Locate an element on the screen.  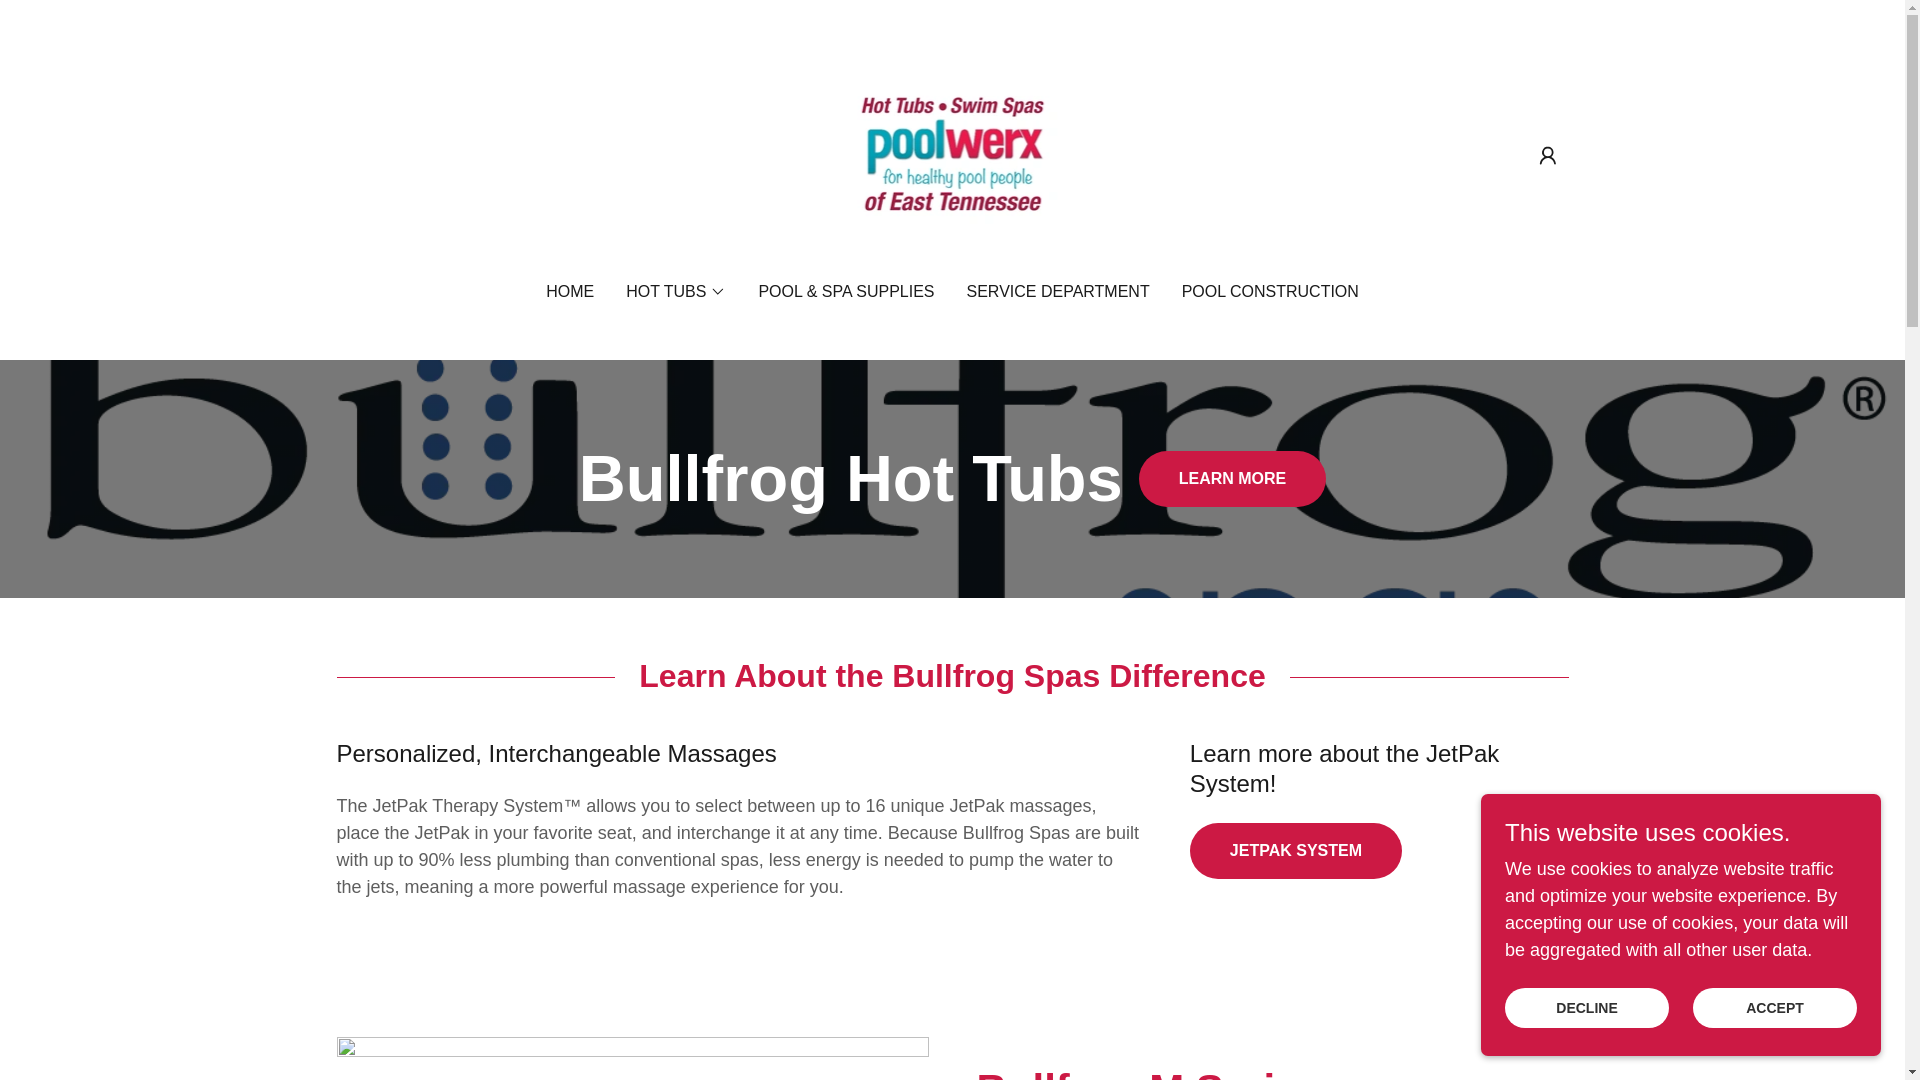
POOL CONSTRUCTION is located at coordinates (1270, 292).